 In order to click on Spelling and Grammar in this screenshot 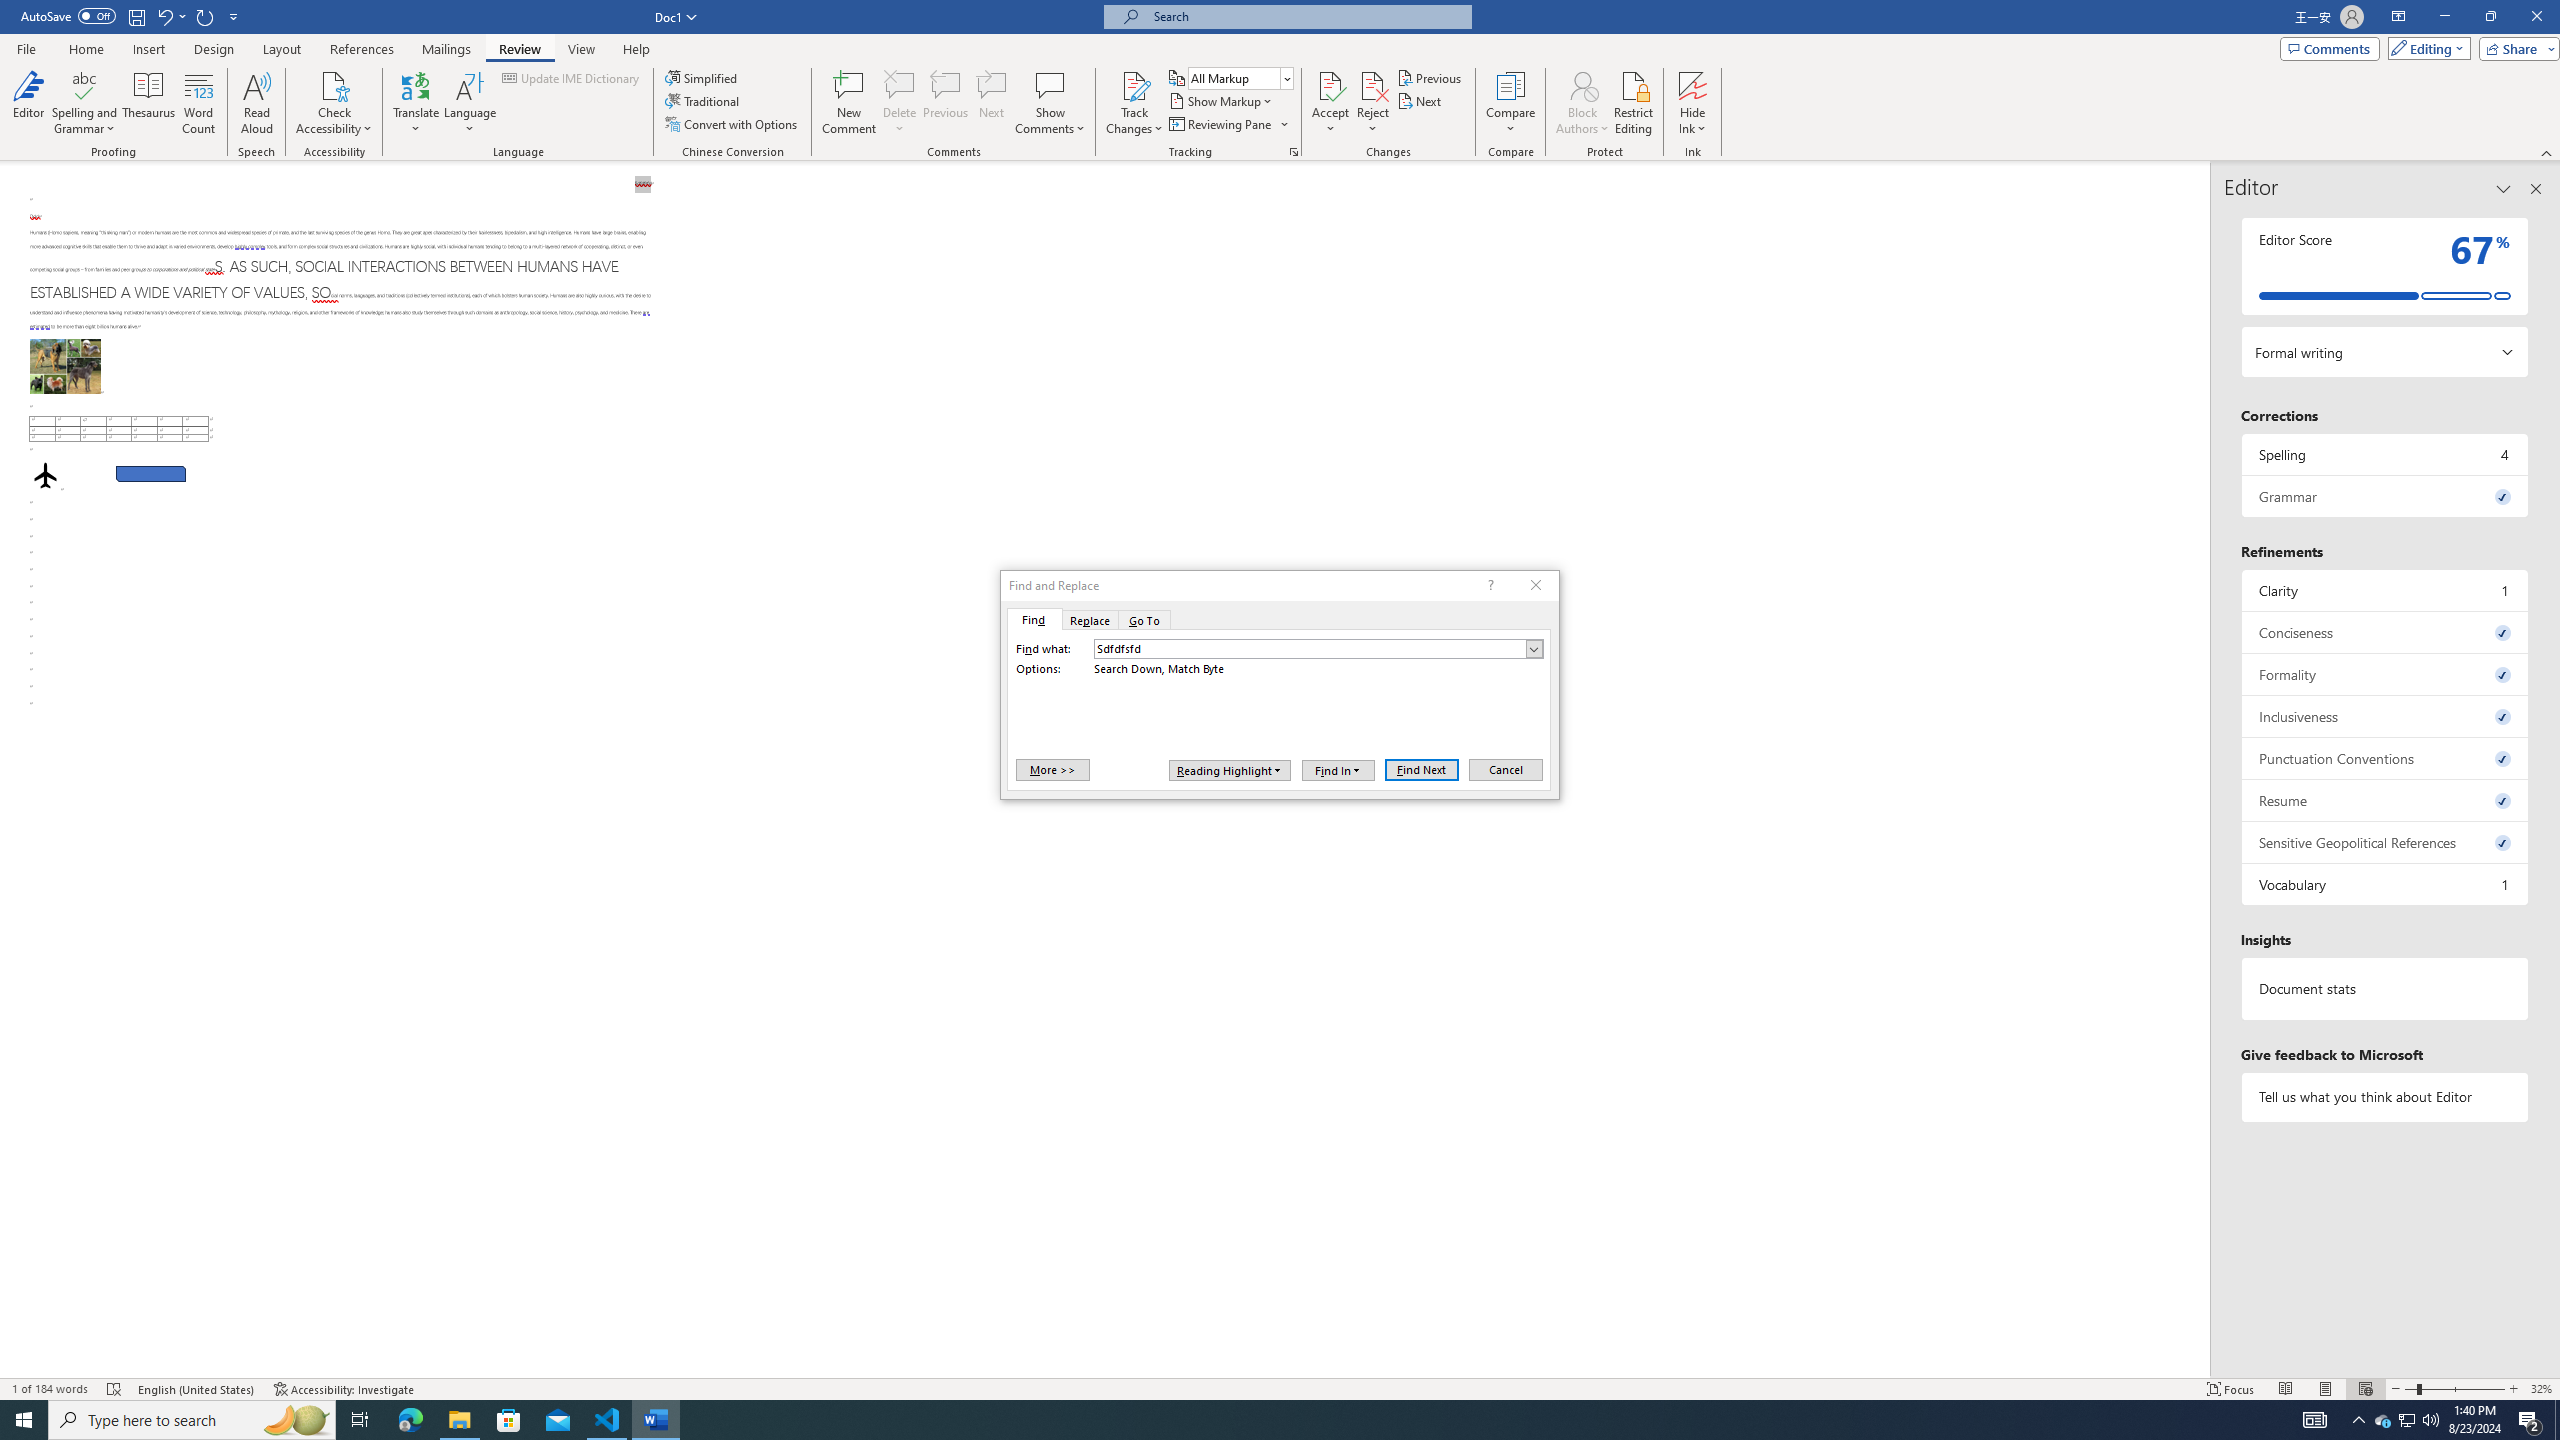, I will do `click(86, 103)`.